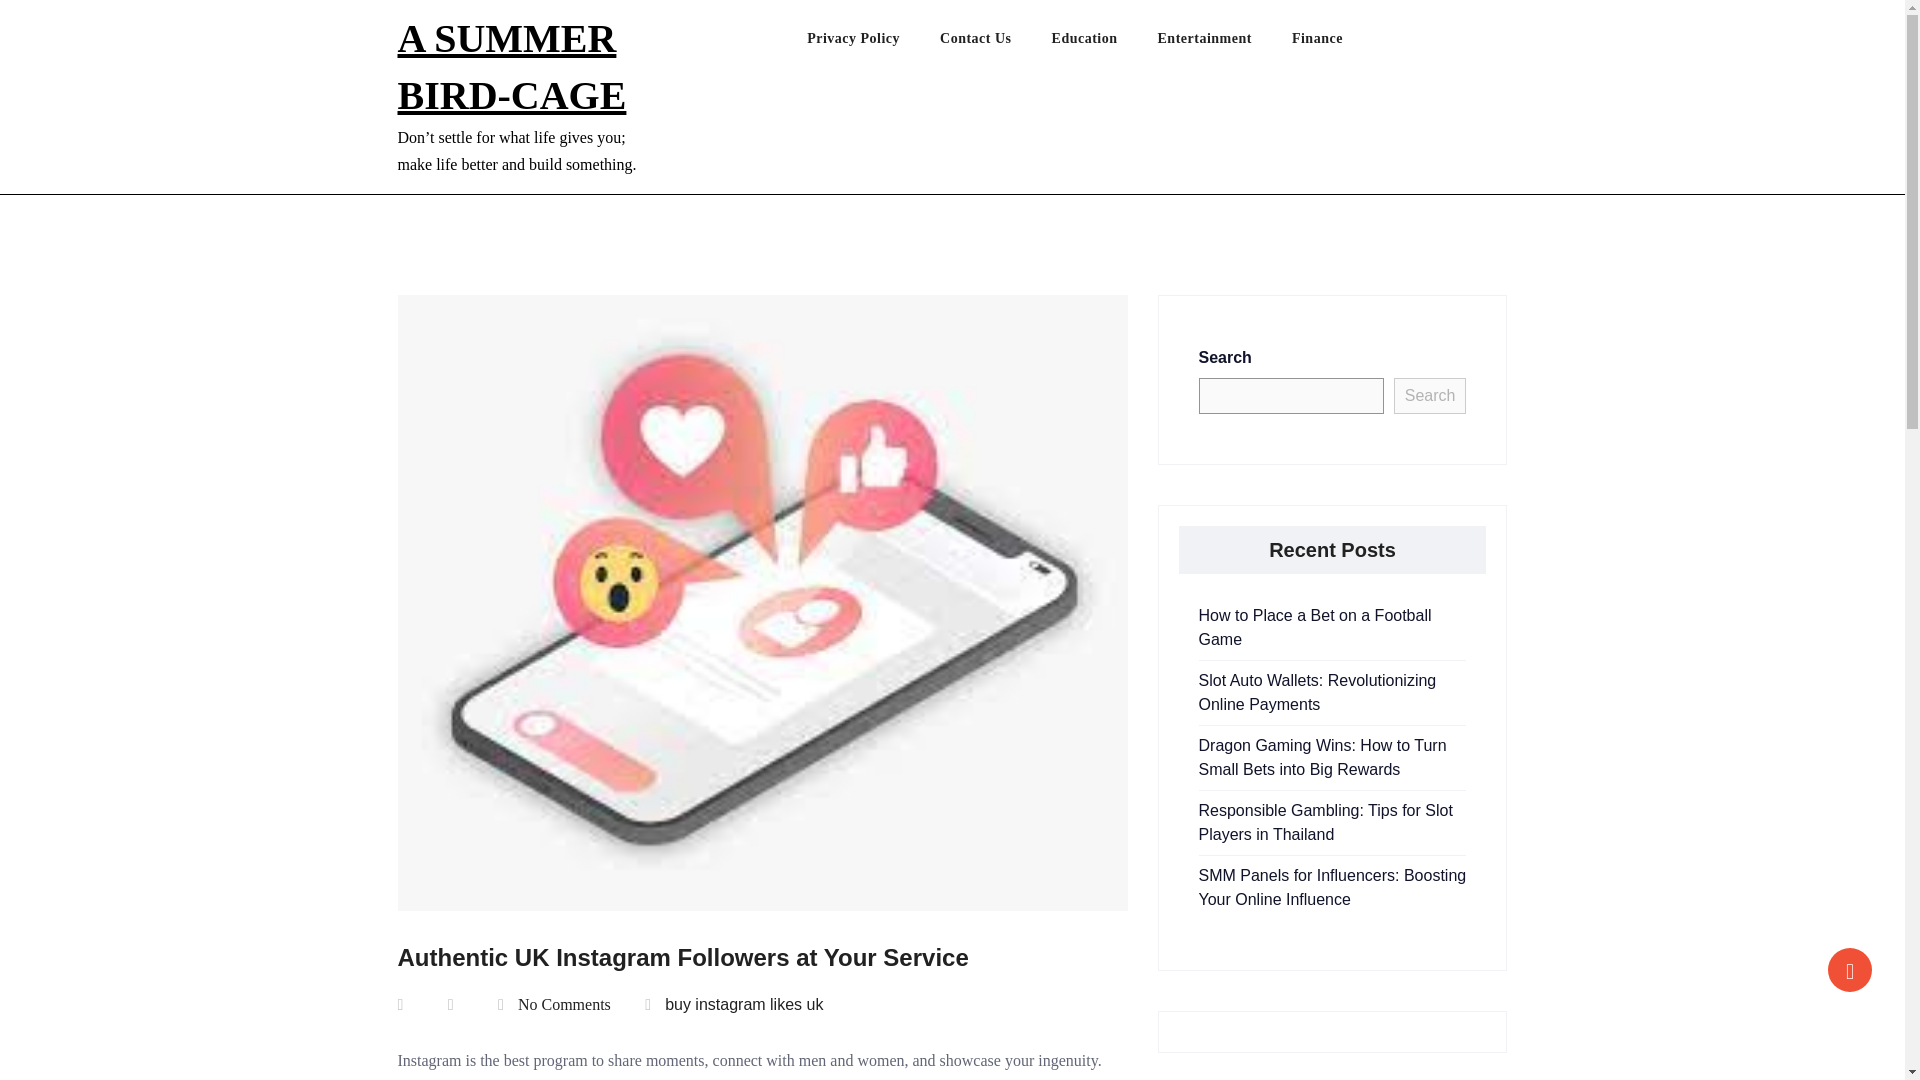  What do you see at coordinates (1104, 43) in the screenshot?
I see `Education` at bounding box center [1104, 43].